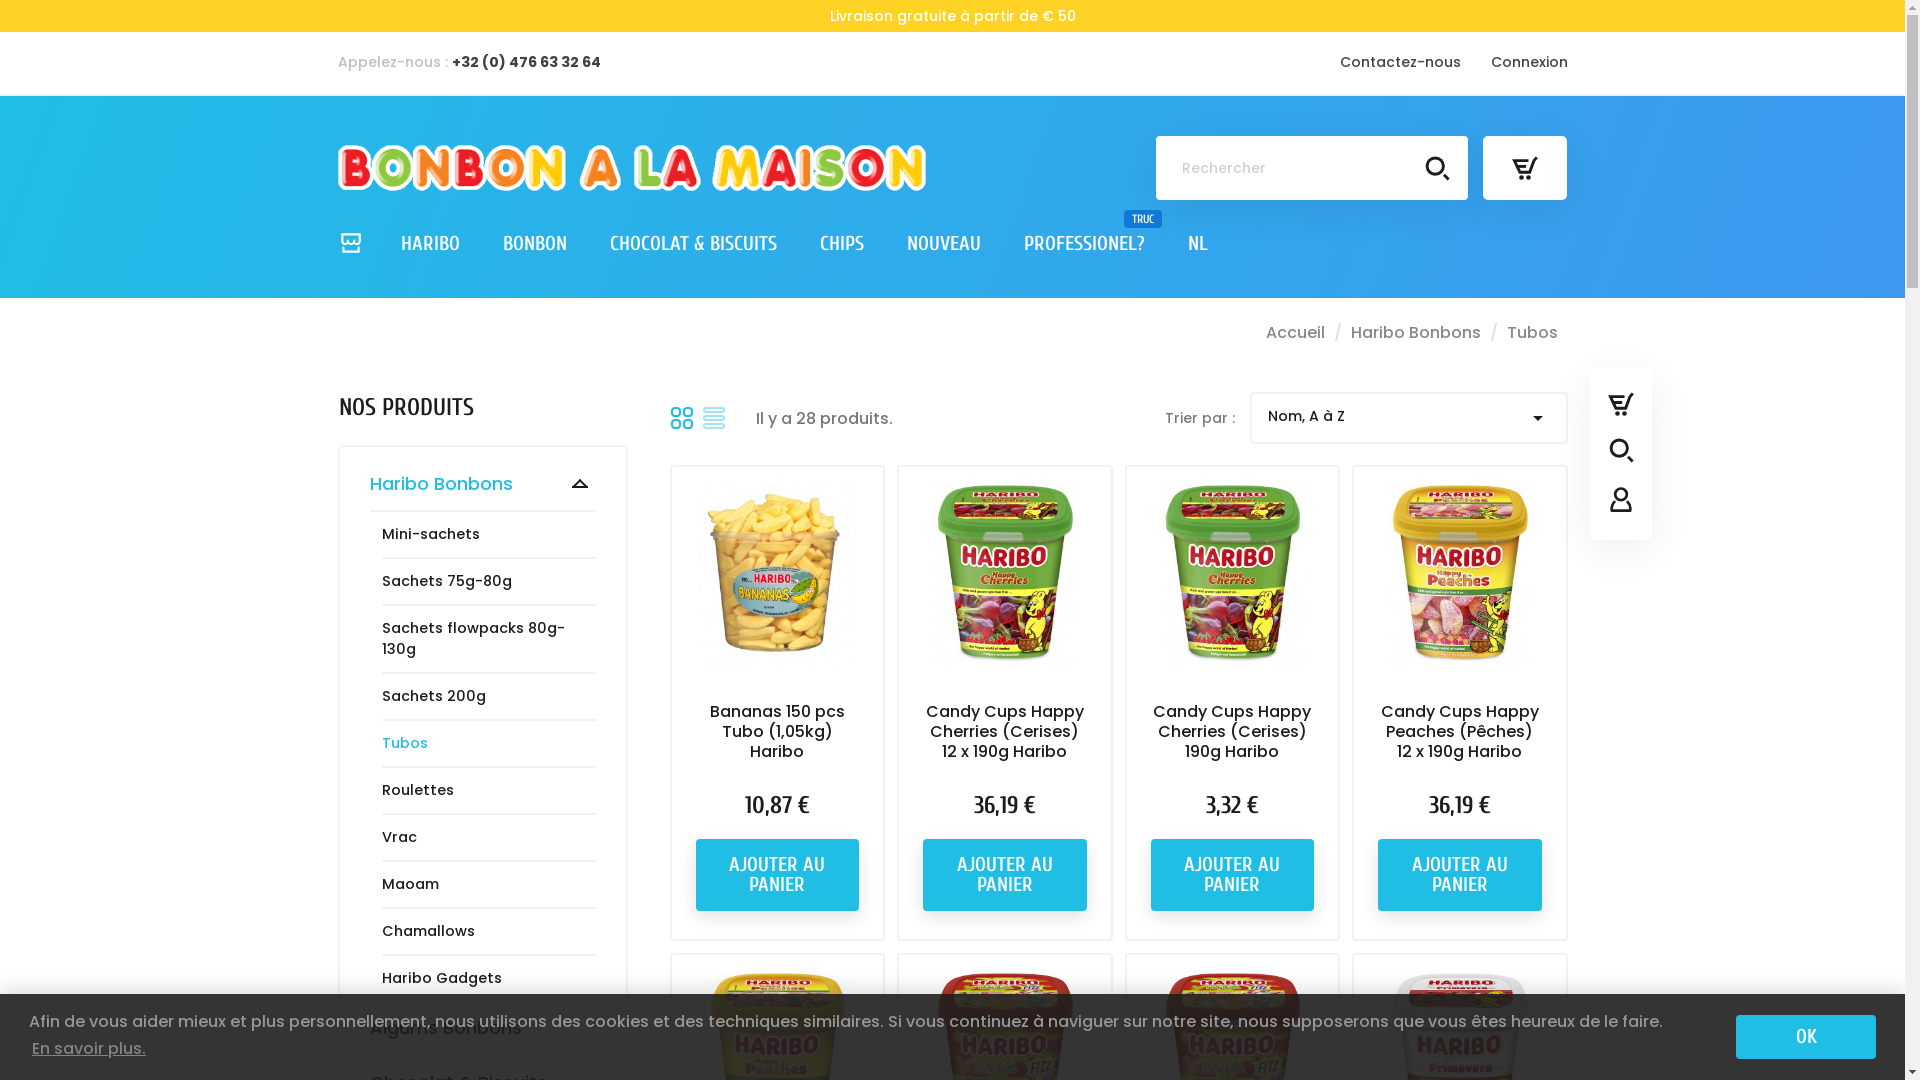 The width and height of the screenshot is (1920, 1080). I want to click on Sachets 75g-80g, so click(447, 582).